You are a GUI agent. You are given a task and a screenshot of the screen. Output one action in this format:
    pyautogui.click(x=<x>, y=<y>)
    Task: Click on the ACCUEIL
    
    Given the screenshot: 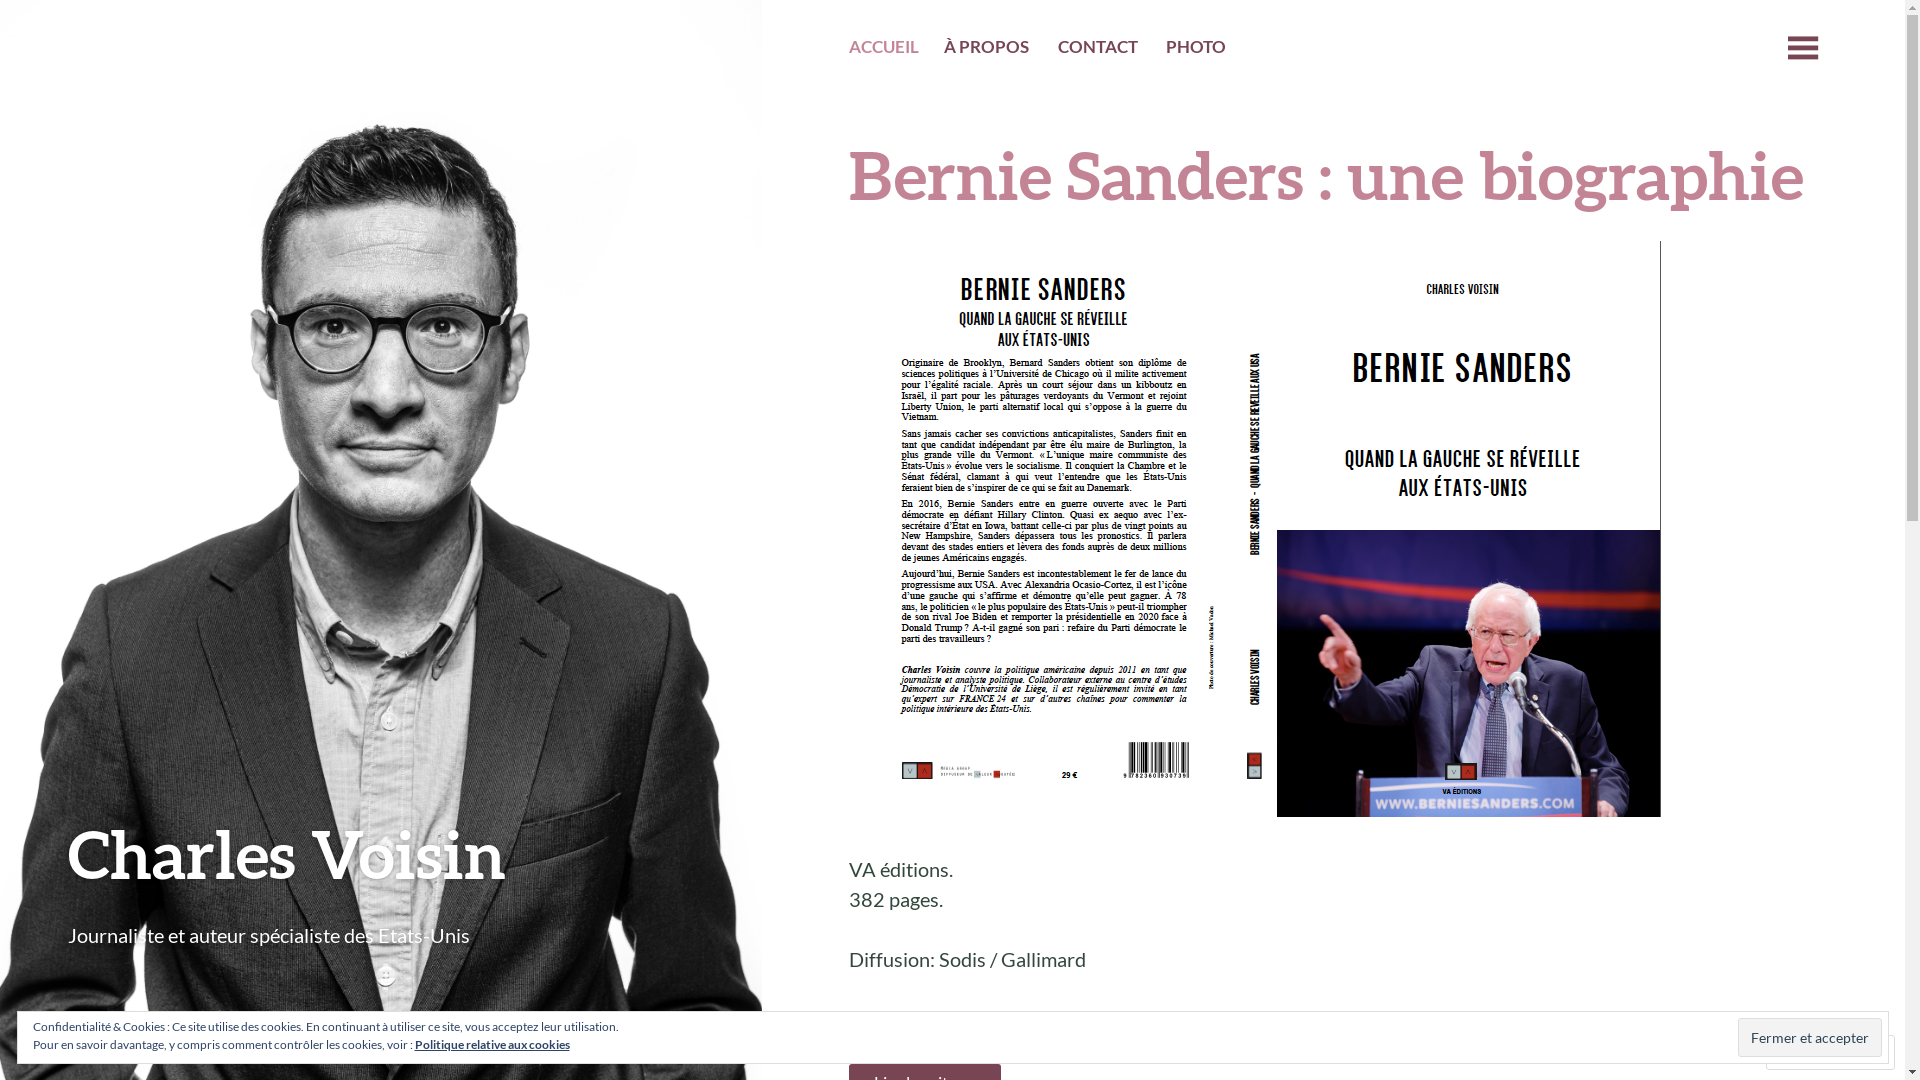 What is the action you would take?
    pyautogui.click(x=884, y=50)
    